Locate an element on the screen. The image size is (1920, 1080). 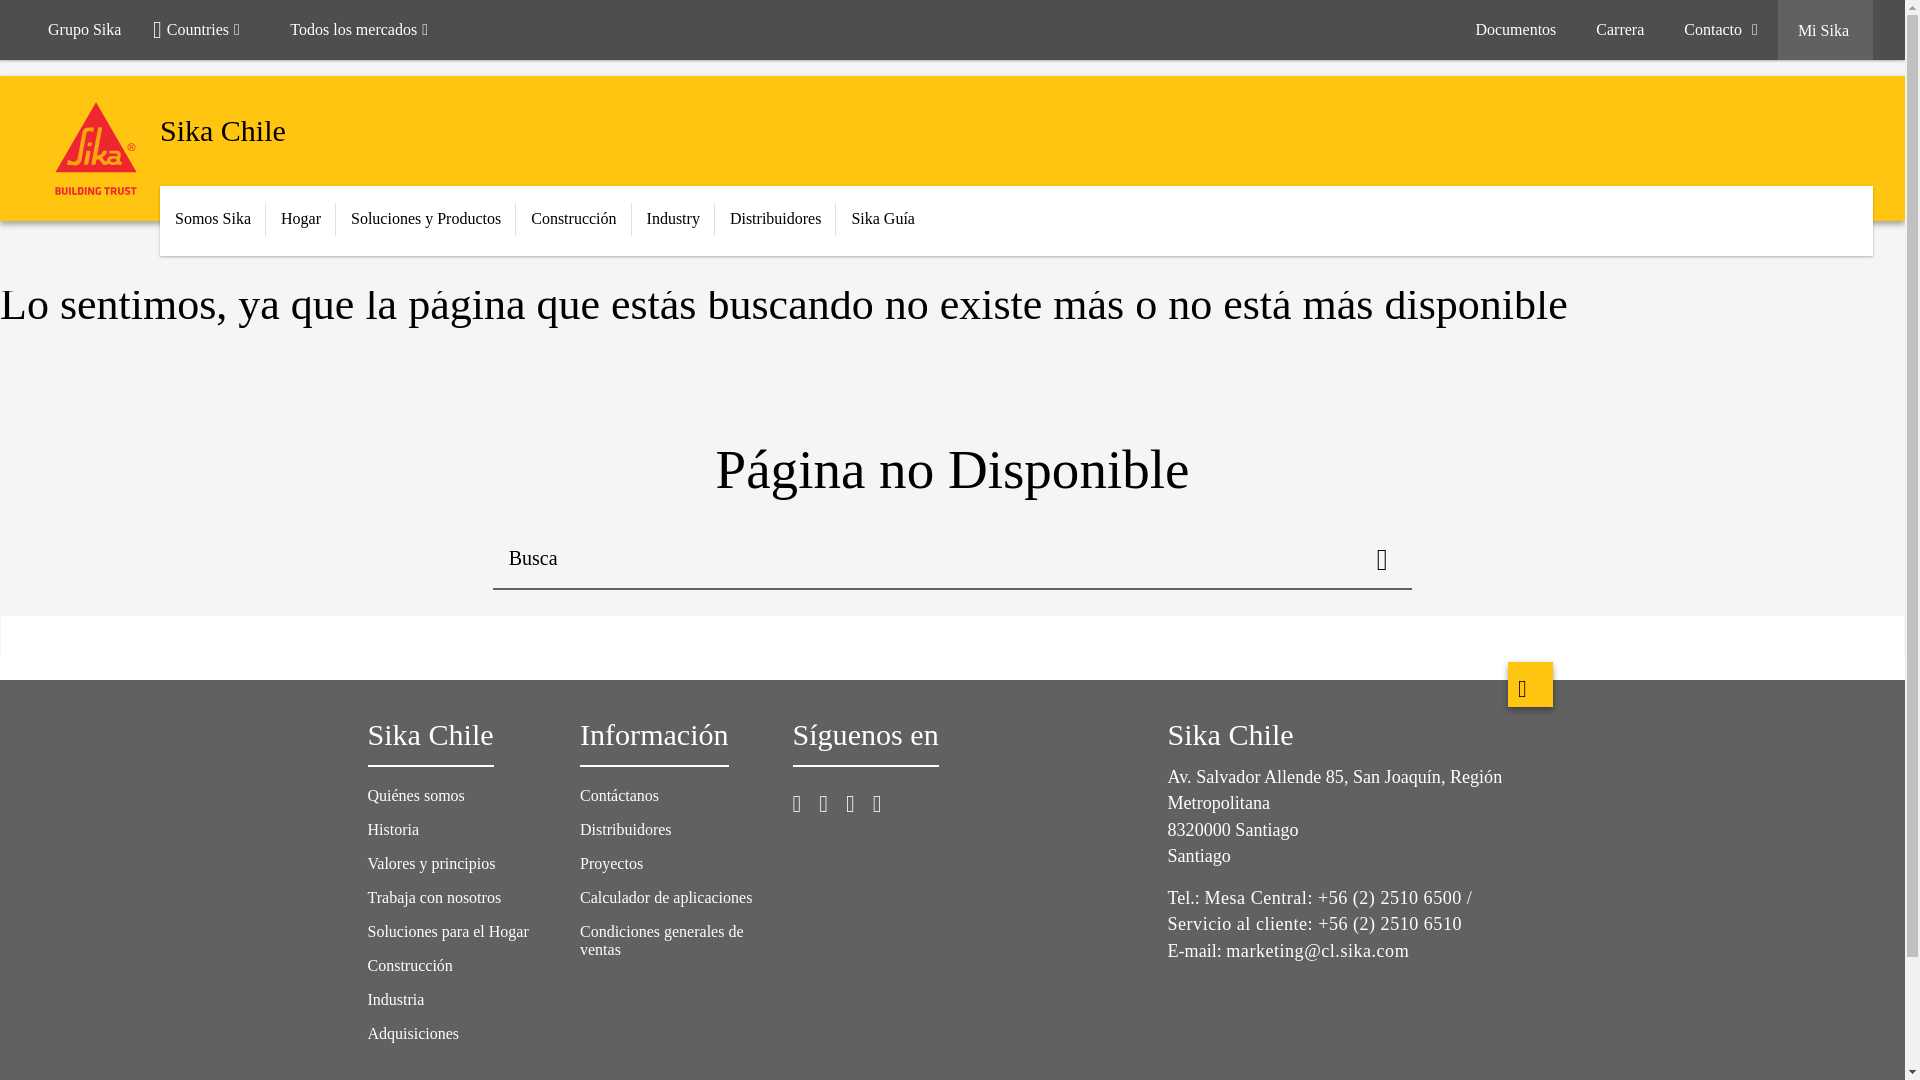
Sika Logo is located at coordinates (96, 148).